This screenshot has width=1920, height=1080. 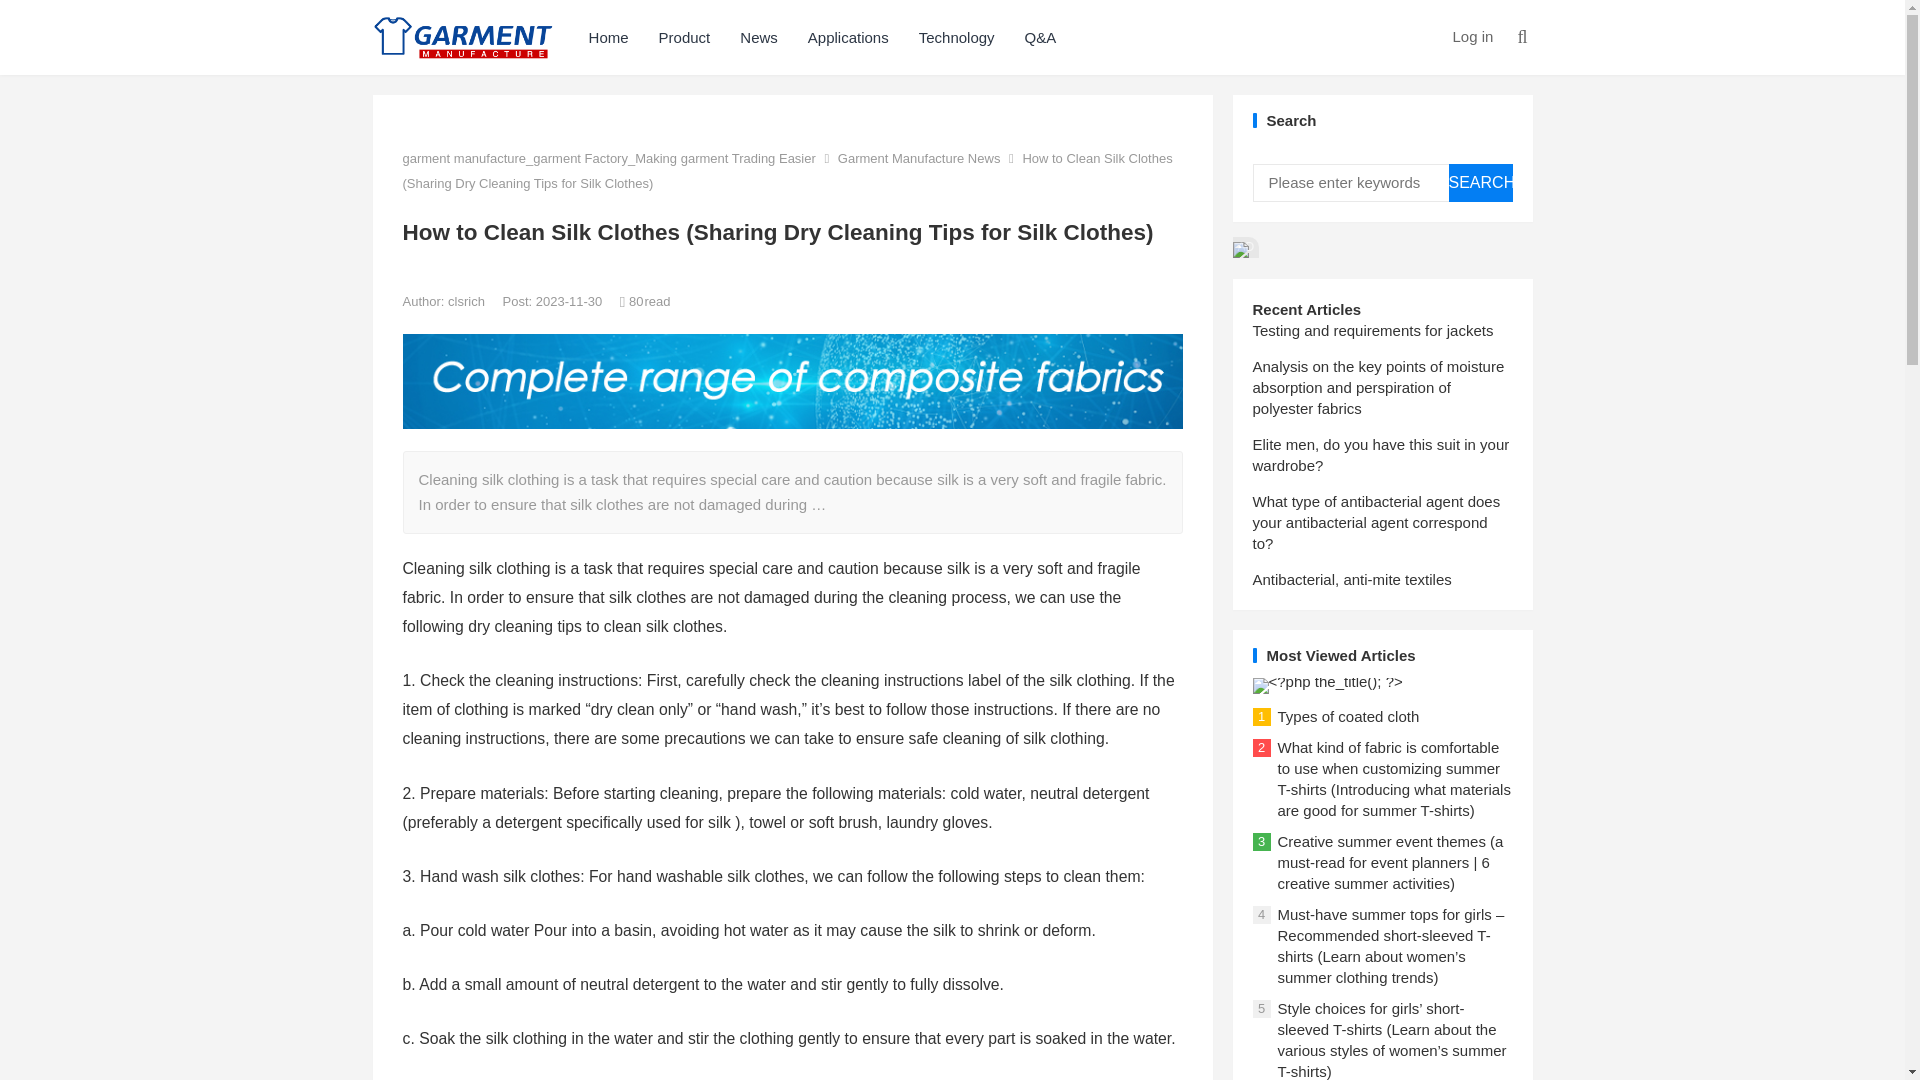 What do you see at coordinates (467, 300) in the screenshot?
I see `clsrich` at bounding box center [467, 300].